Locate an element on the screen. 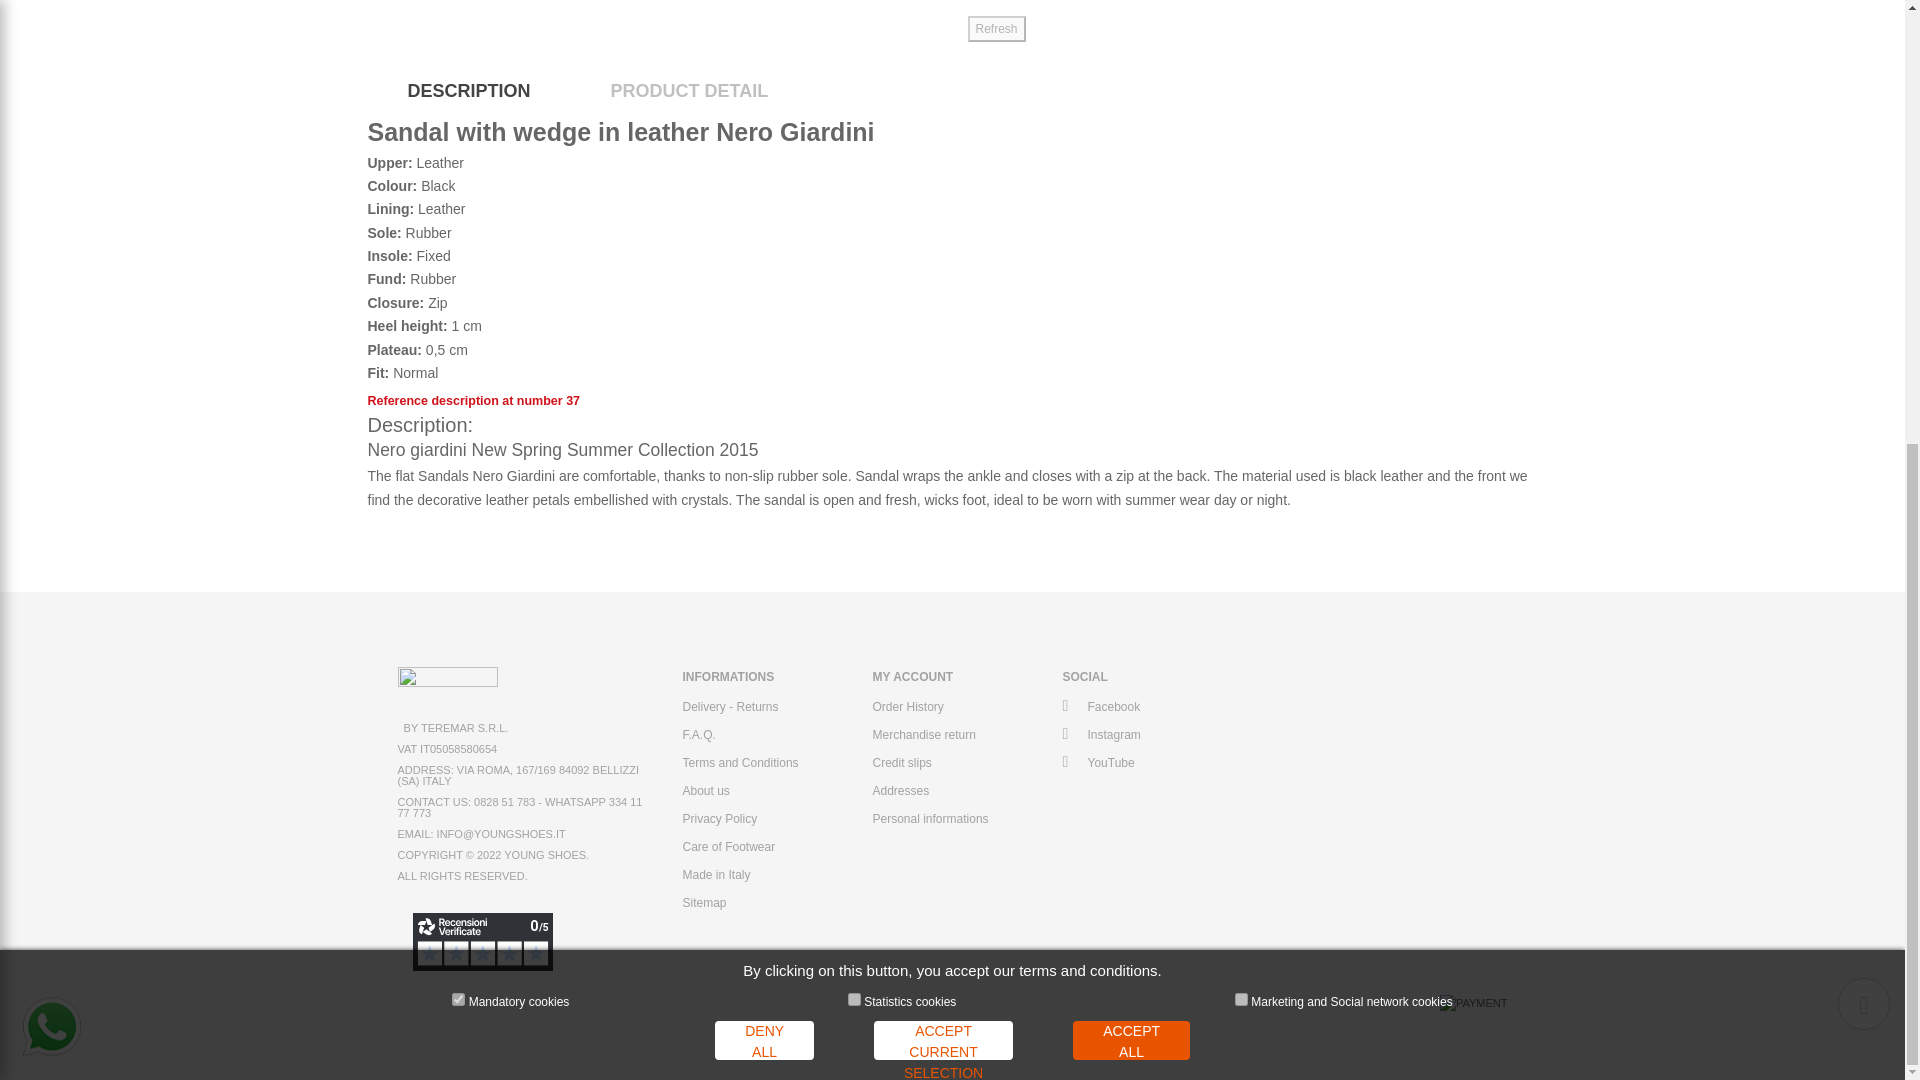 The width and height of the screenshot is (1920, 1080). Refresh is located at coordinates (996, 29).